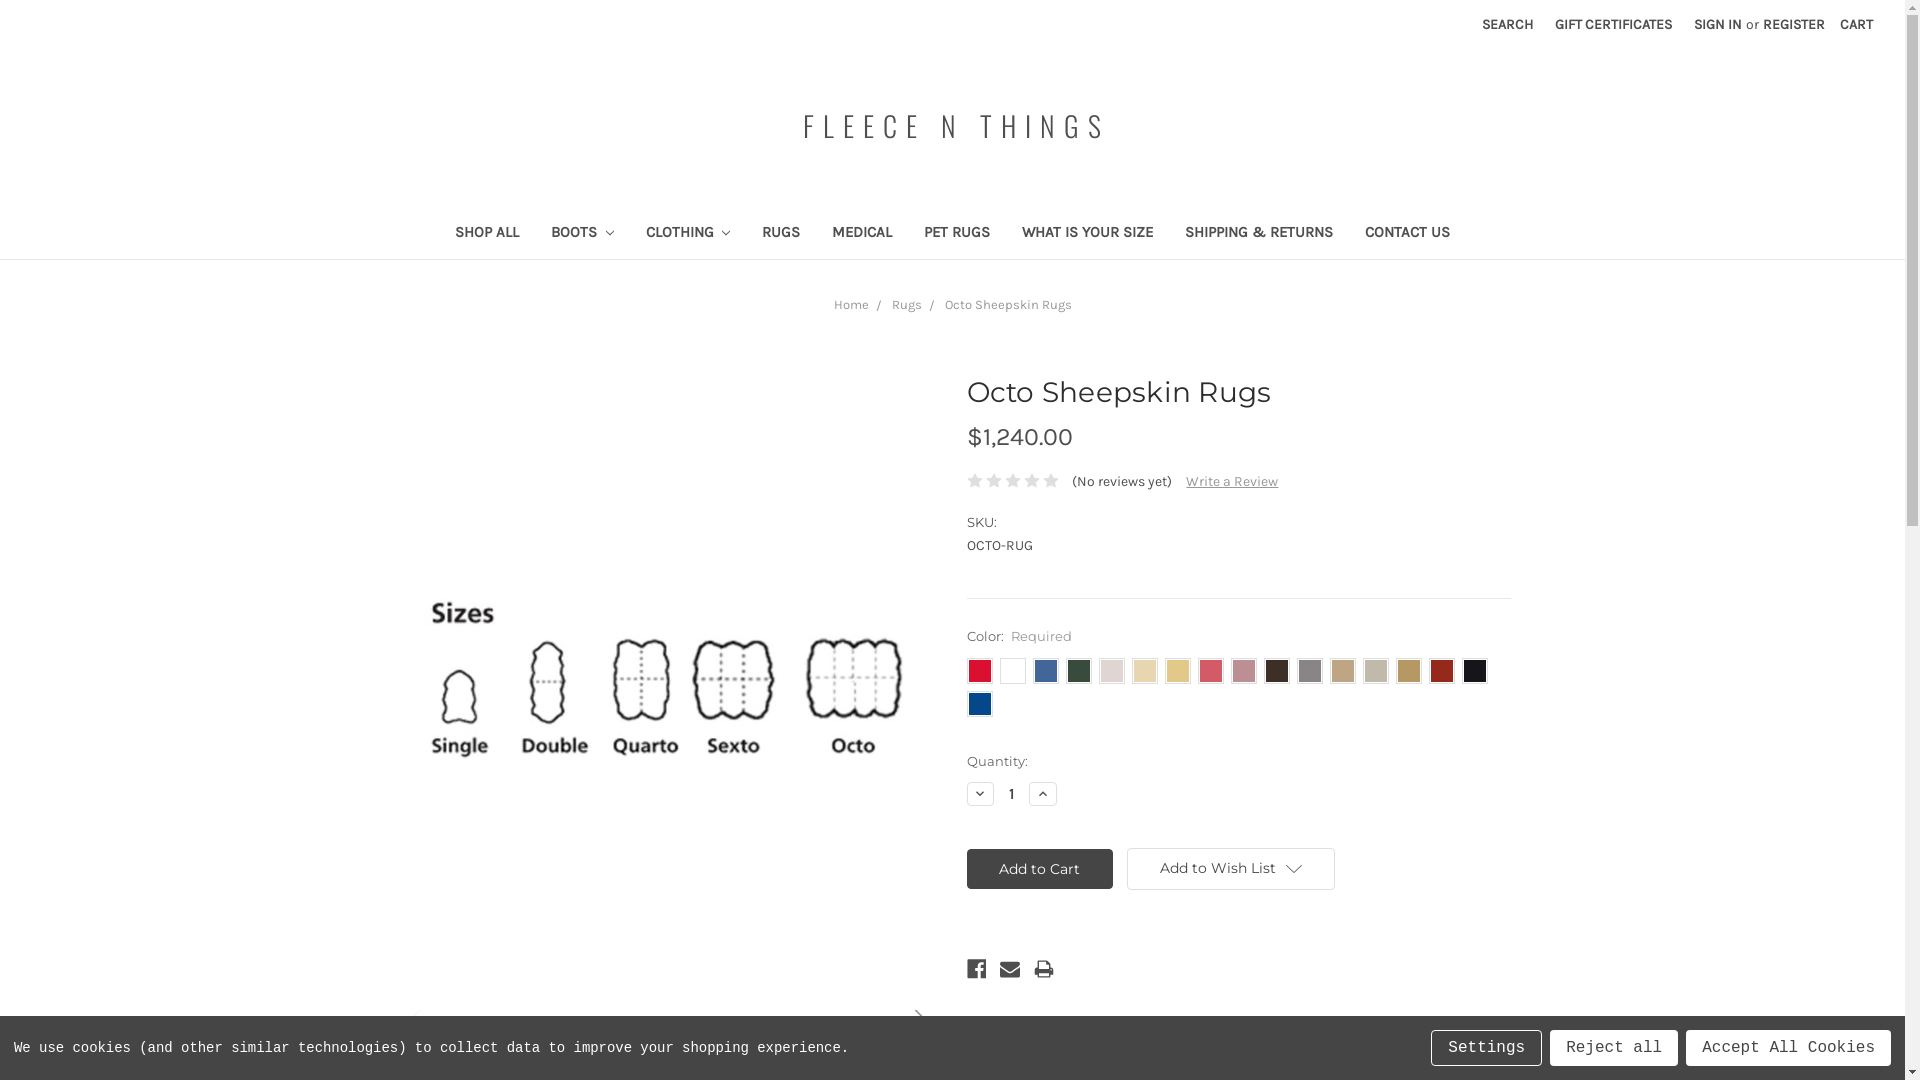  What do you see at coordinates (666, 680) in the screenshot?
I see `Octo Sheepskin Rugs` at bounding box center [666, 680].